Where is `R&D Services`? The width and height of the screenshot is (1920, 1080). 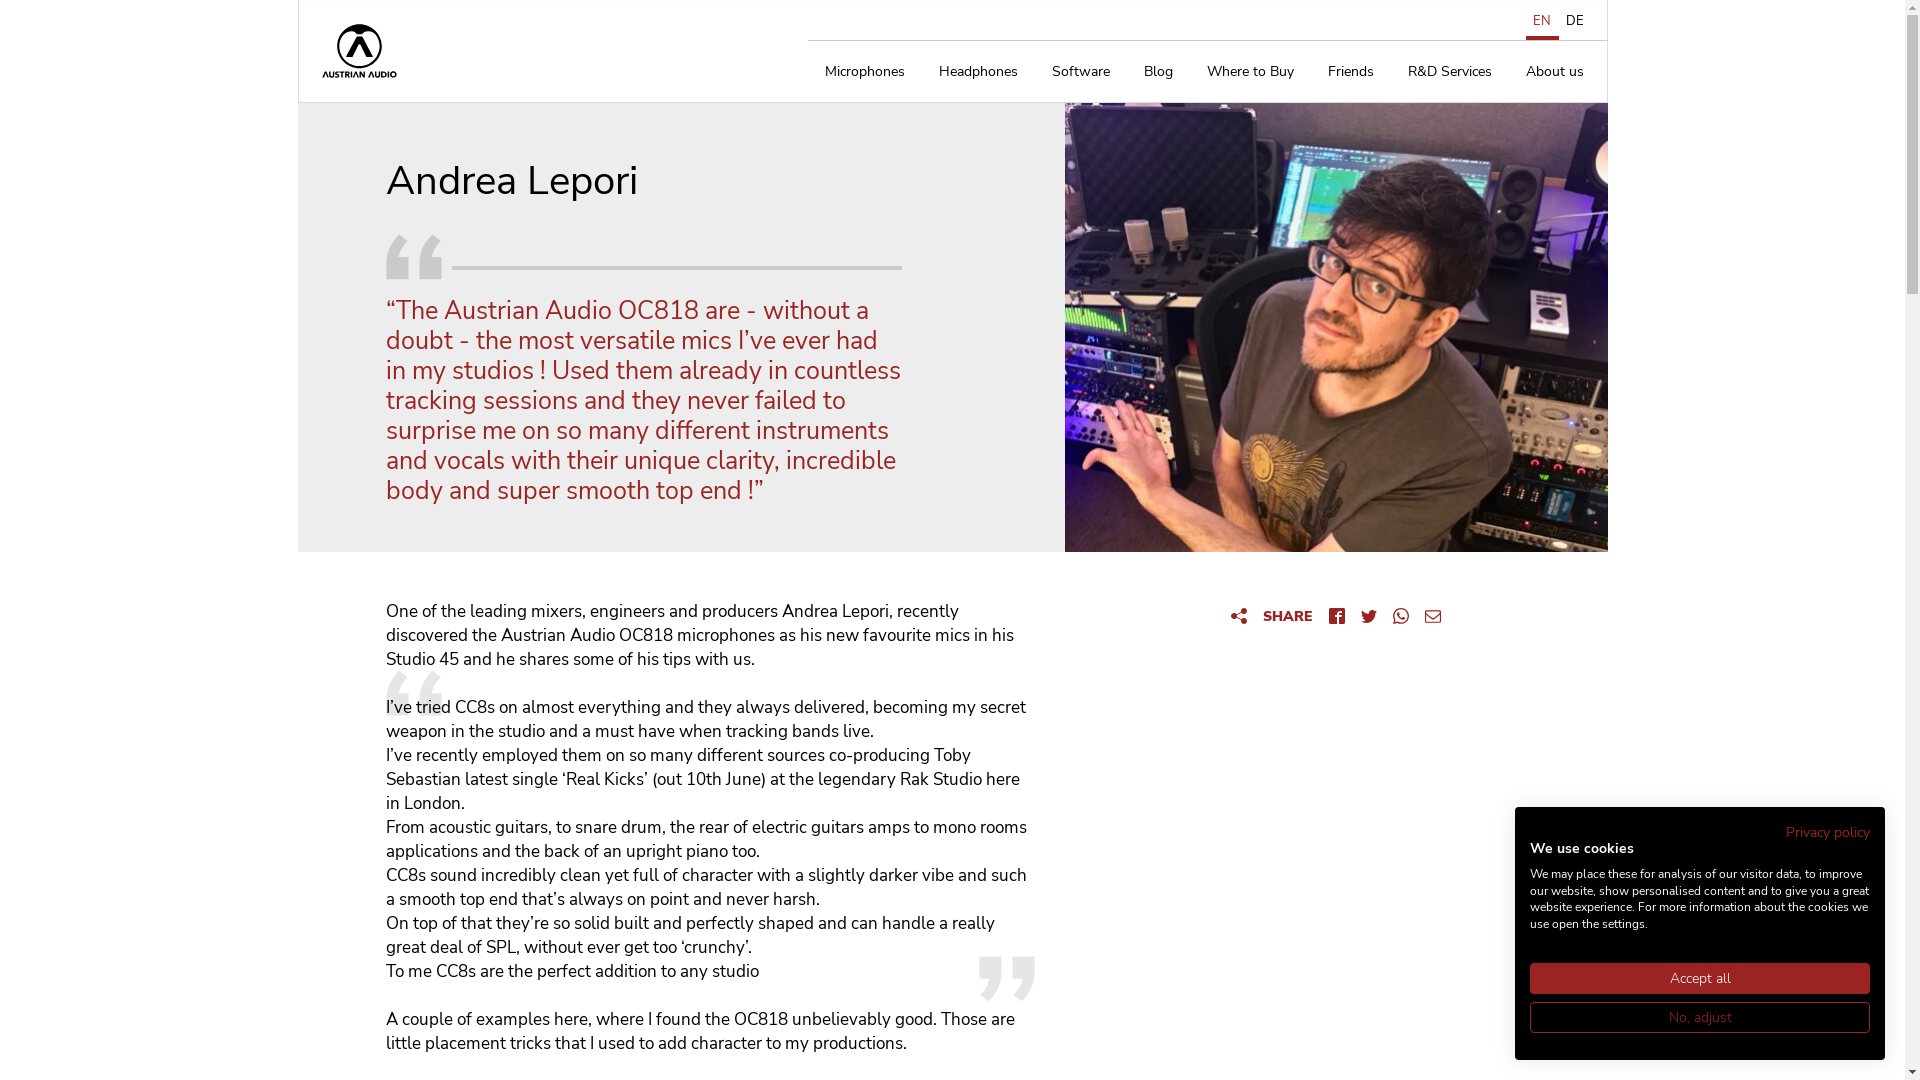 R&D Services is located at coordinates (1449, 72).